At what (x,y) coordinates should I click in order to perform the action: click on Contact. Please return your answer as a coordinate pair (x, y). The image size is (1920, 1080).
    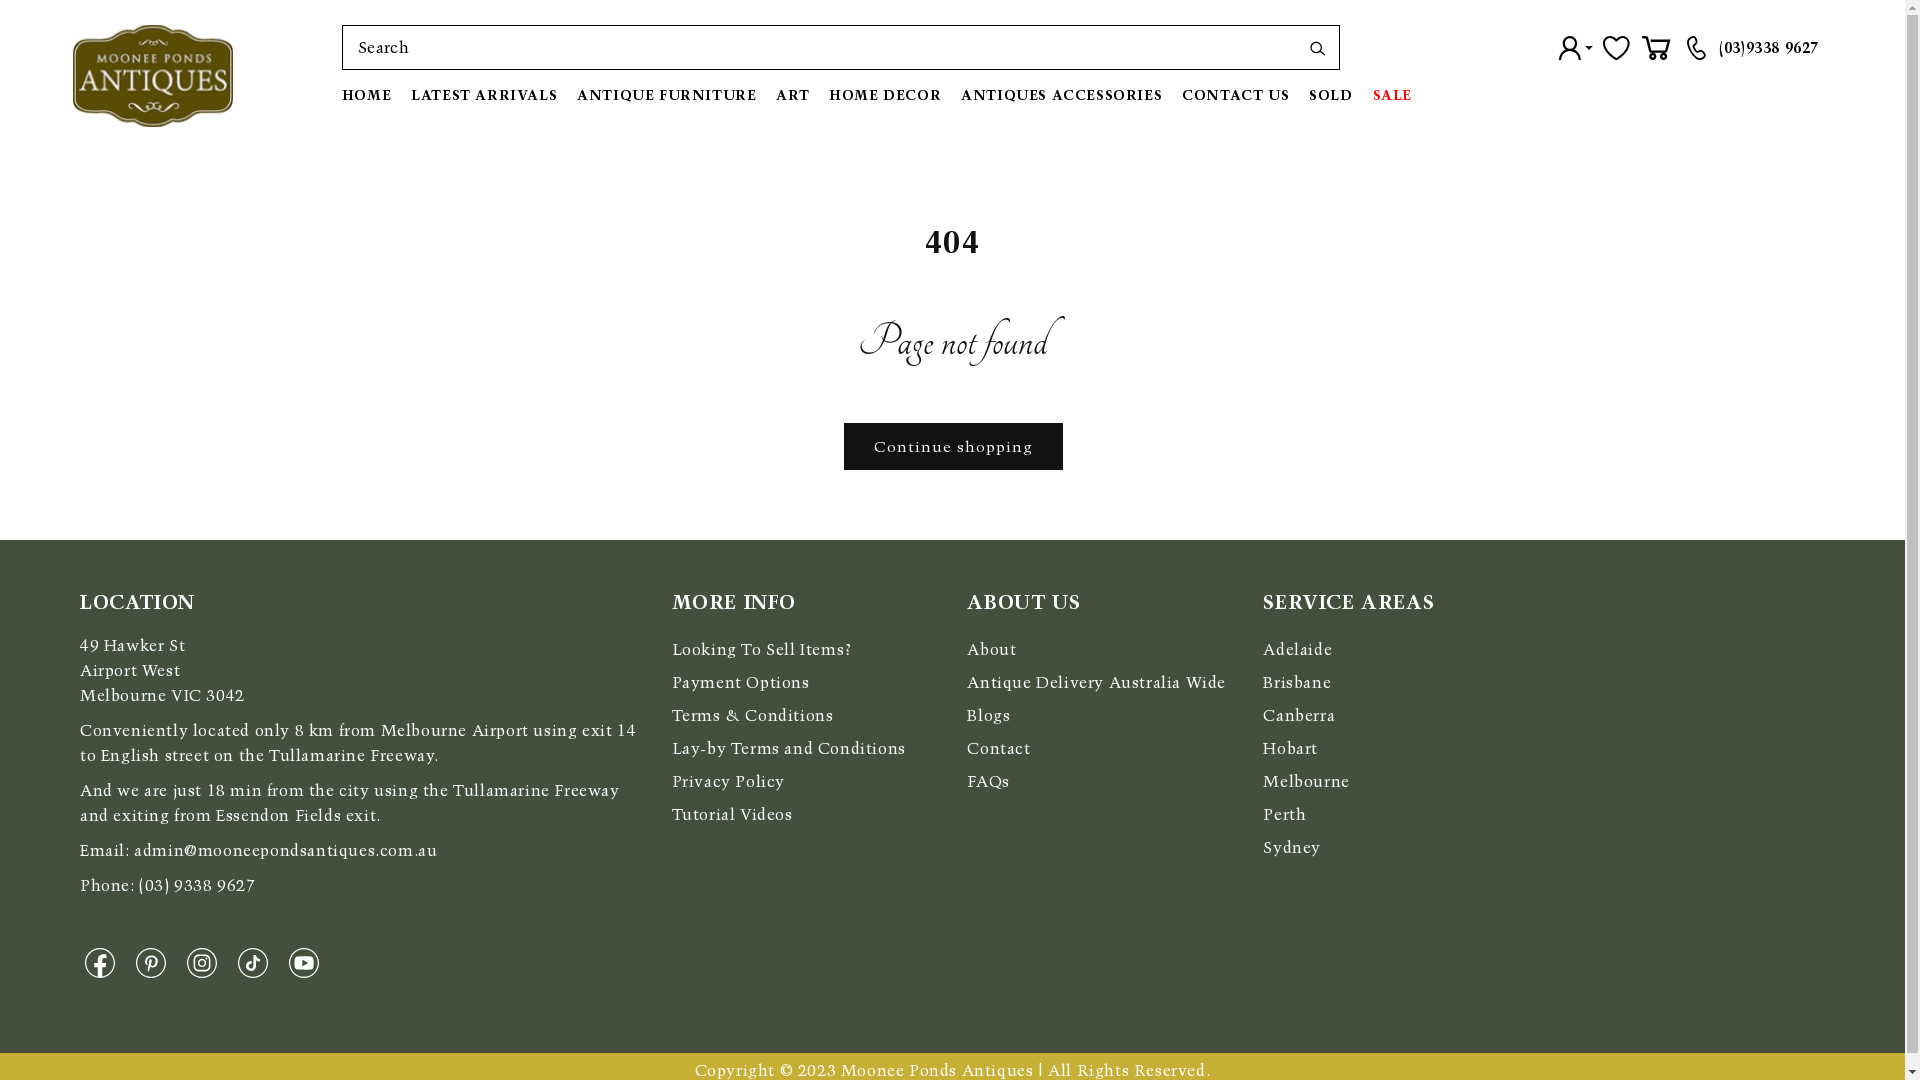
    Looking at the image, I should click on (998, 748).